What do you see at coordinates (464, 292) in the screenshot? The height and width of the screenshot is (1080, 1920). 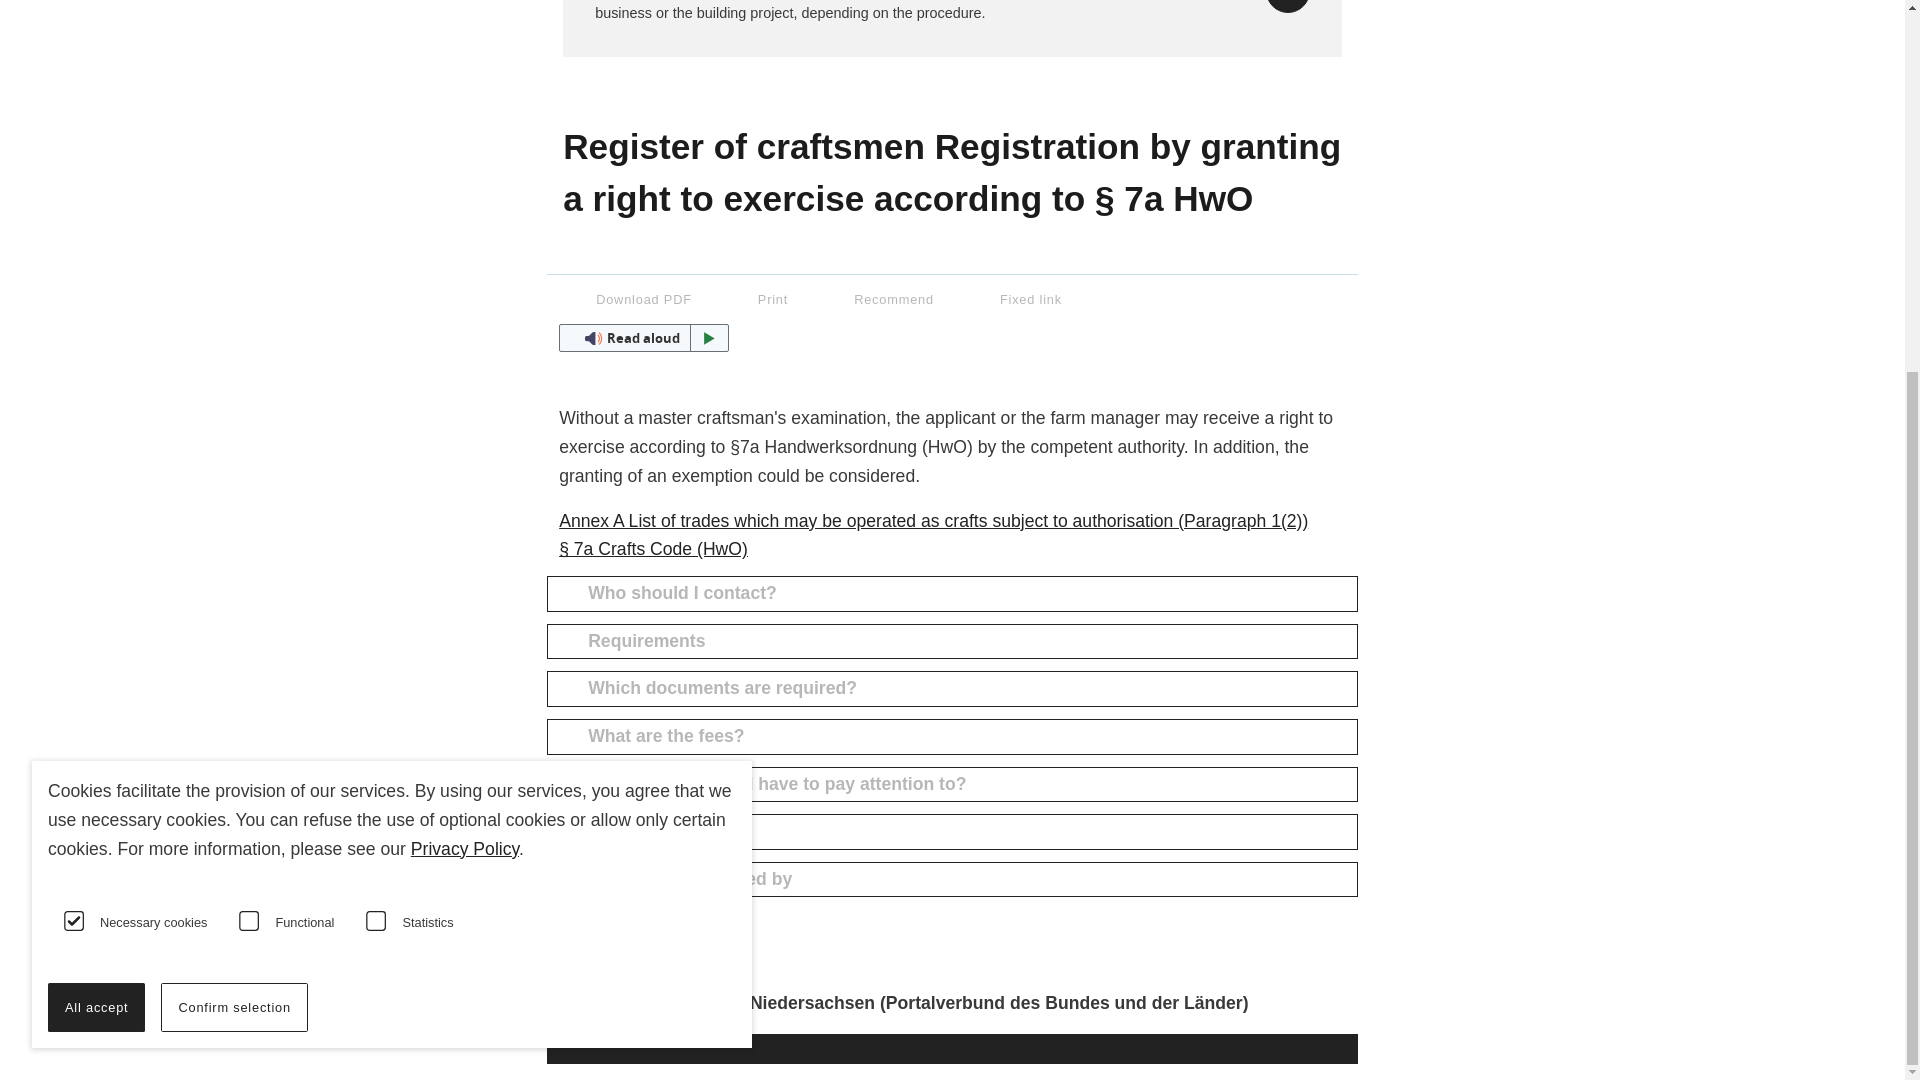 I see `Privacy Policy` at bounding box center [464, 292].